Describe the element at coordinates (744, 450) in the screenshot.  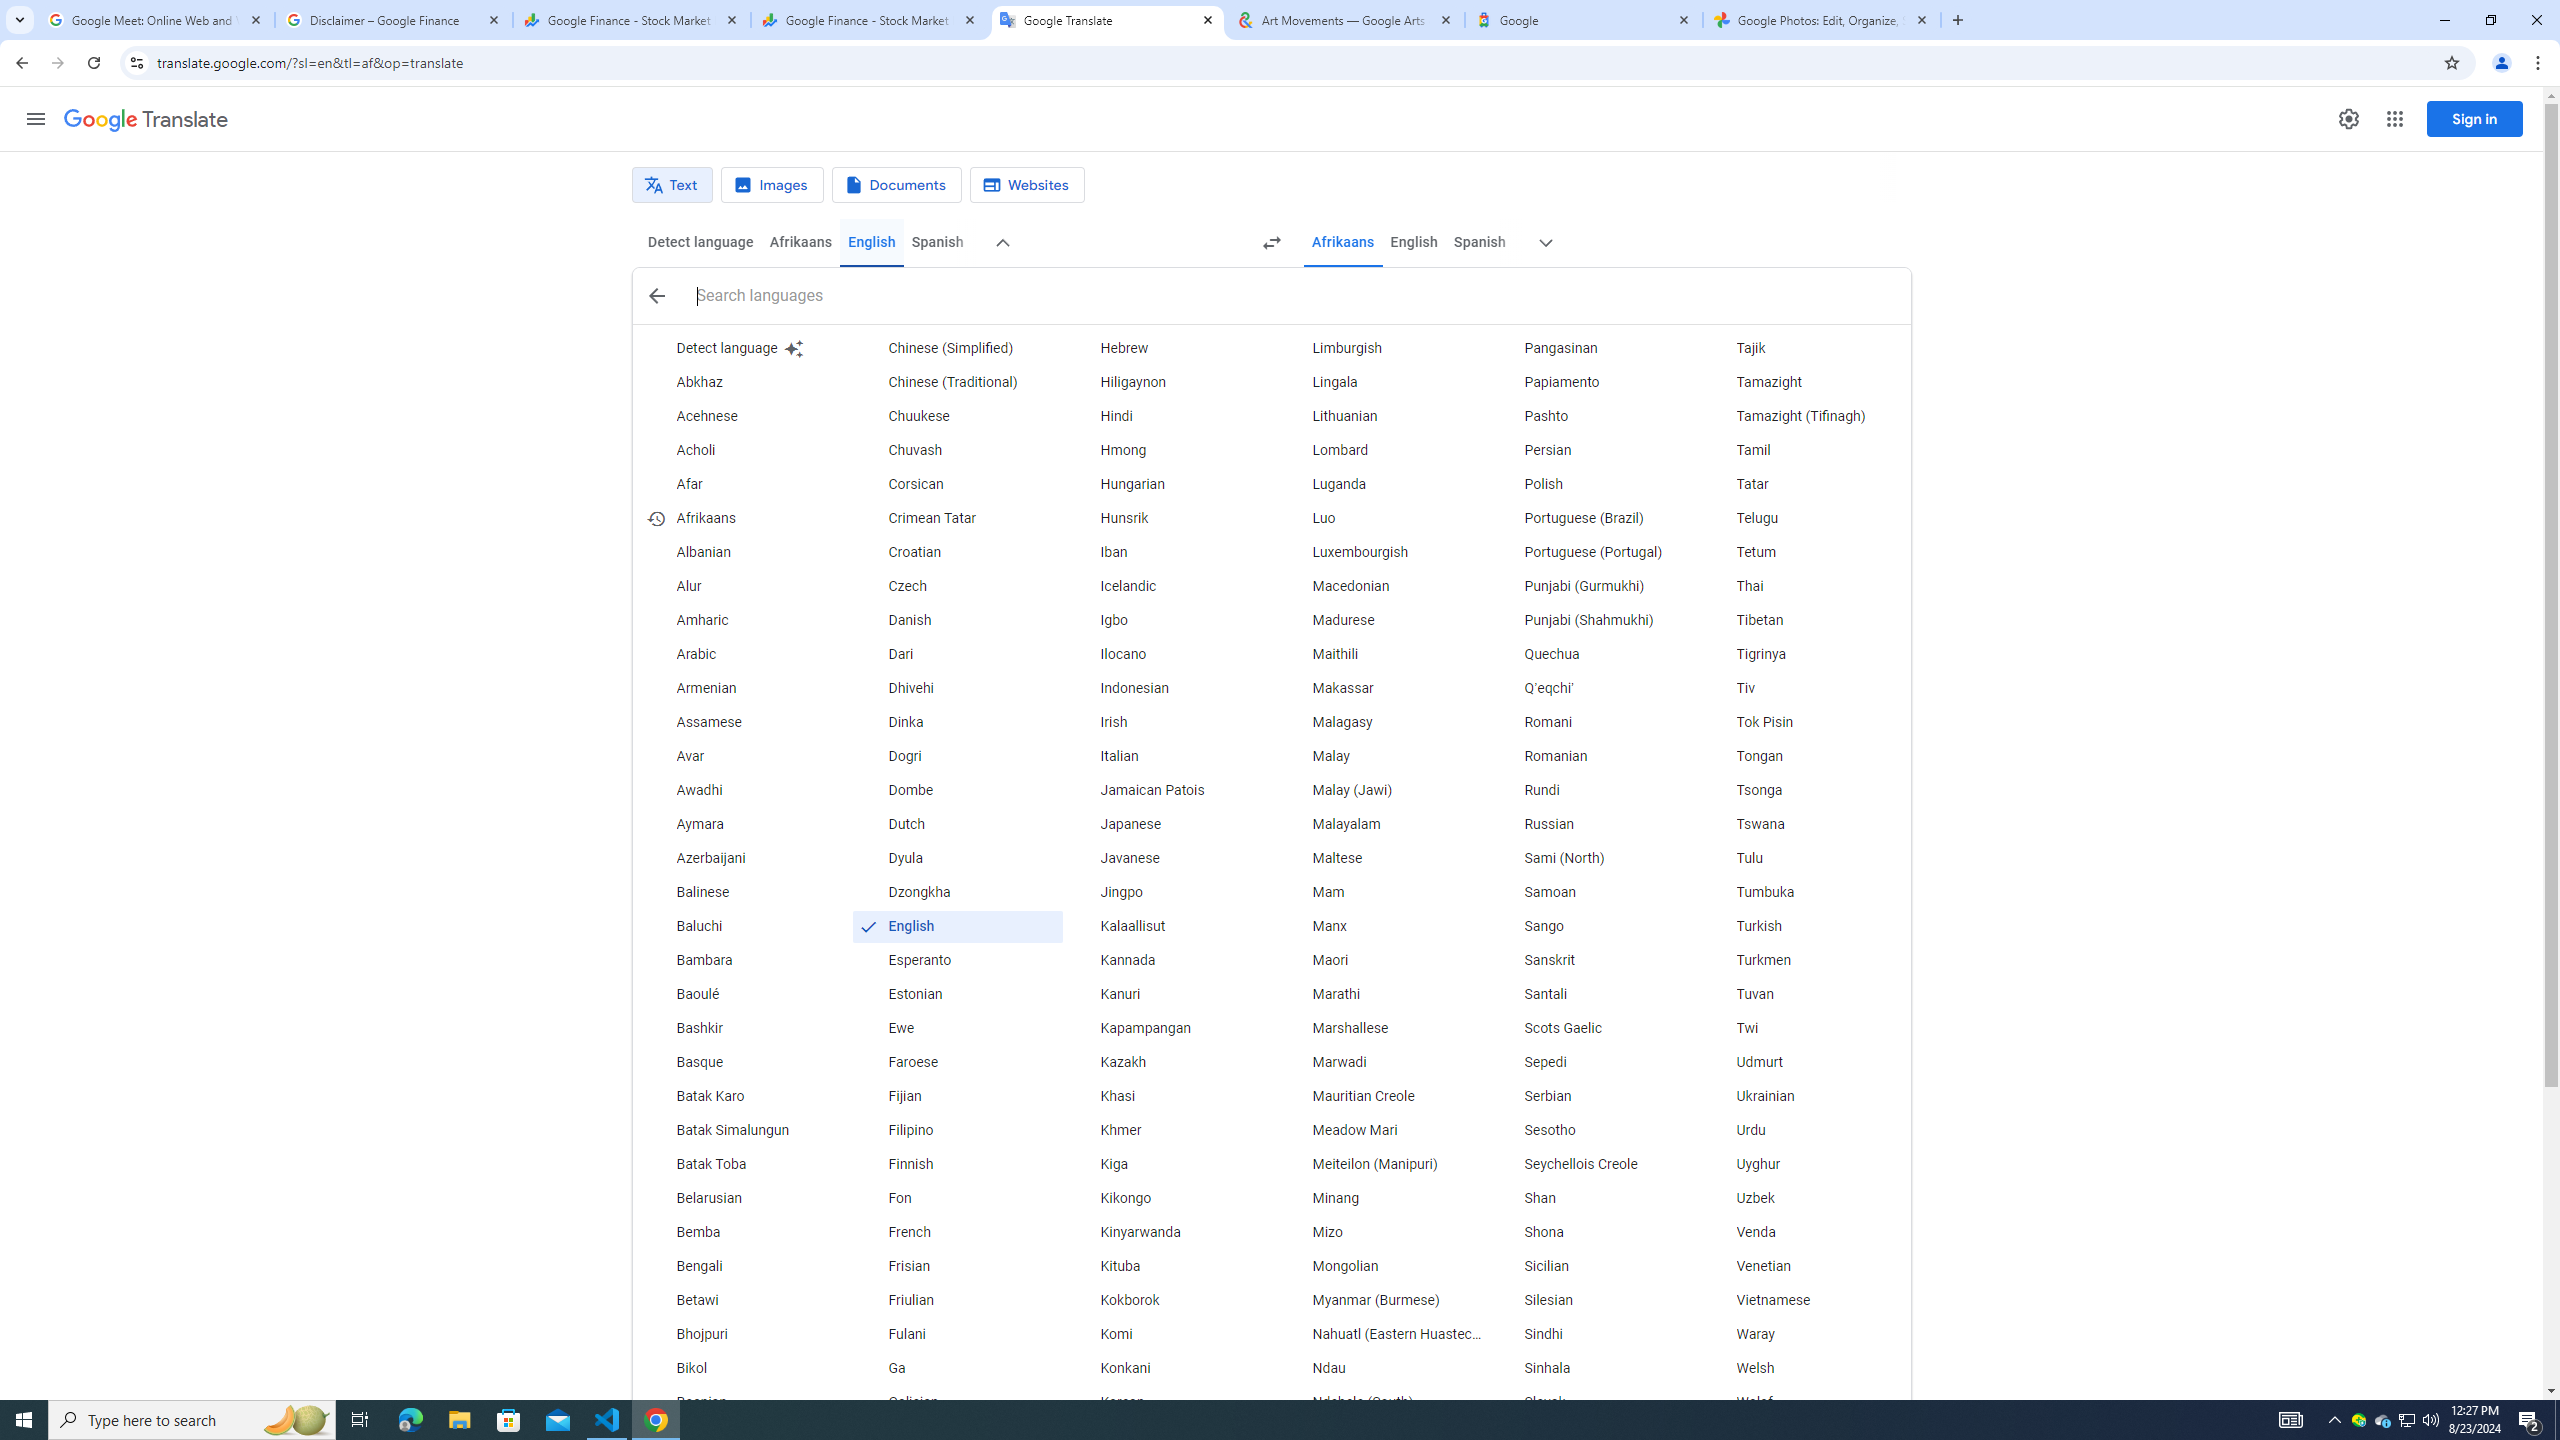
I see `Acholi` at that location.